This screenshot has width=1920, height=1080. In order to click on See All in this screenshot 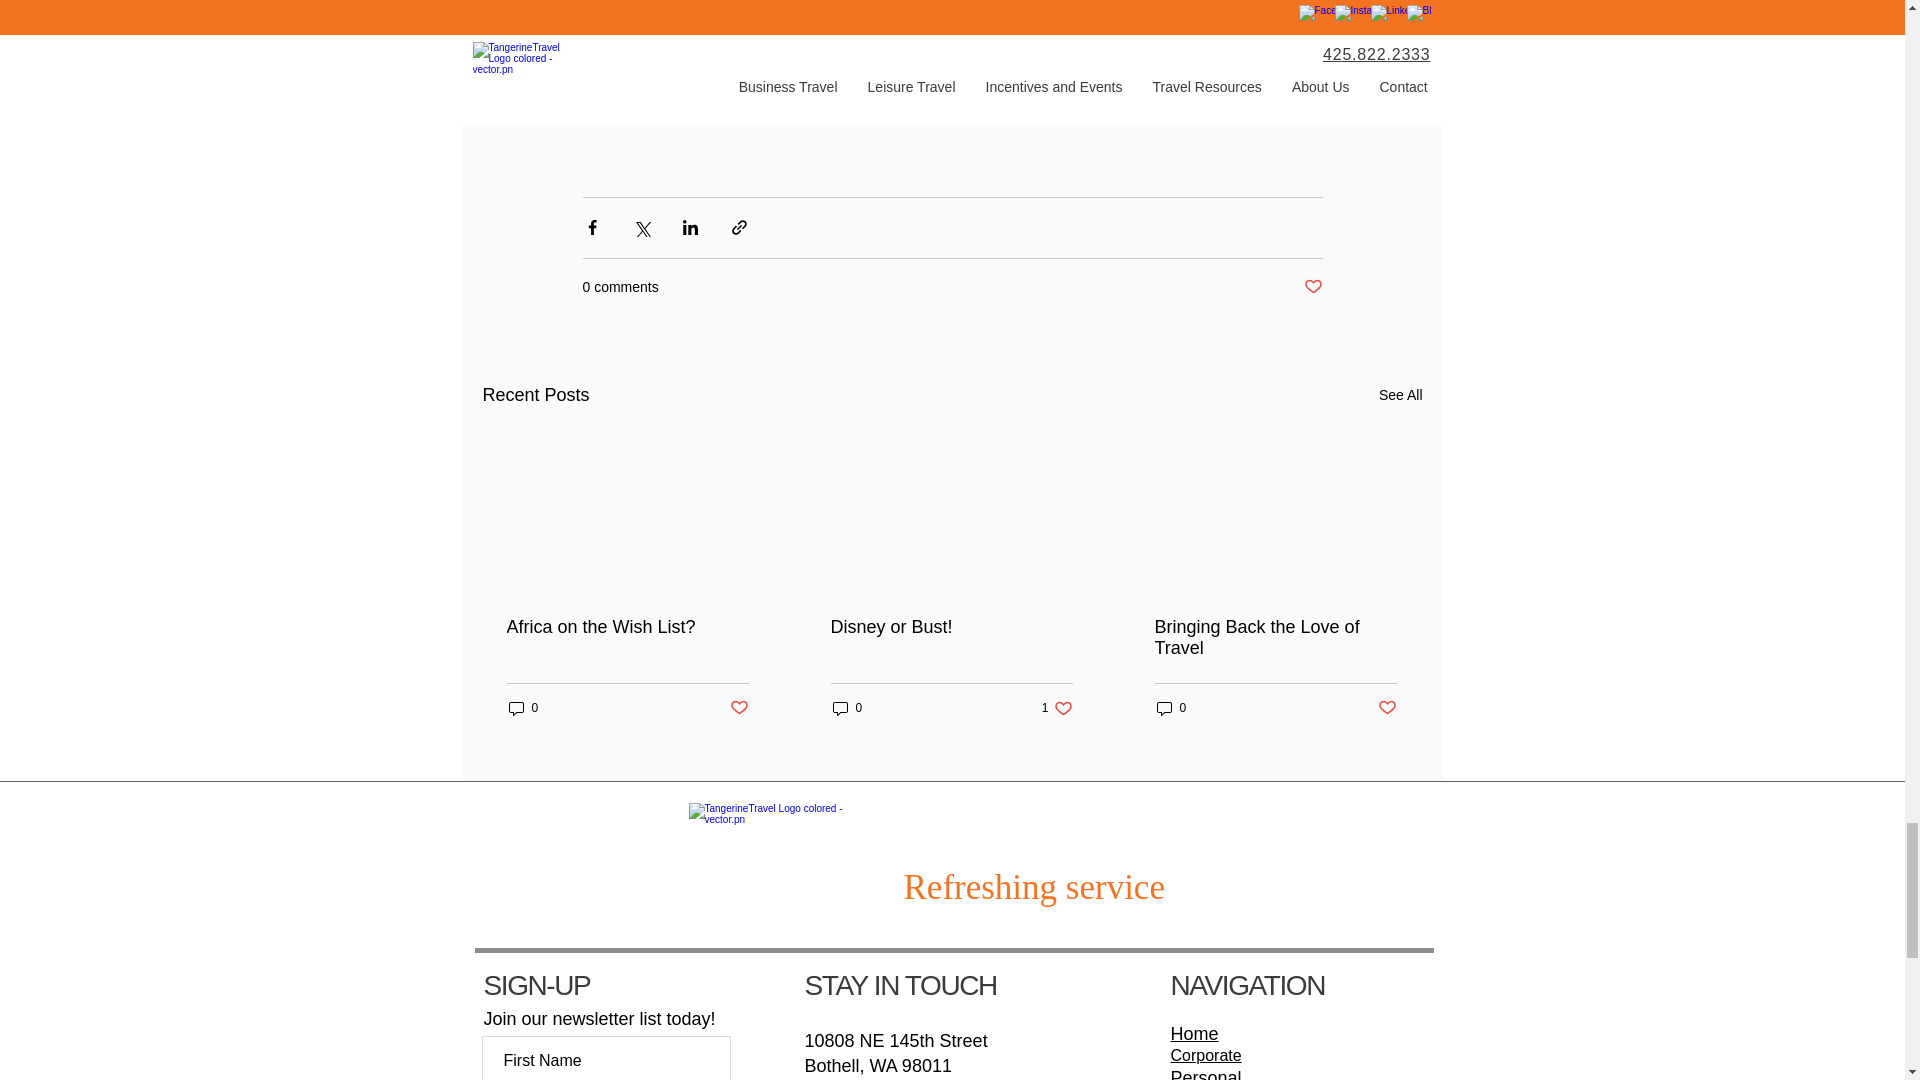, I will do `click(1400, 396)`.